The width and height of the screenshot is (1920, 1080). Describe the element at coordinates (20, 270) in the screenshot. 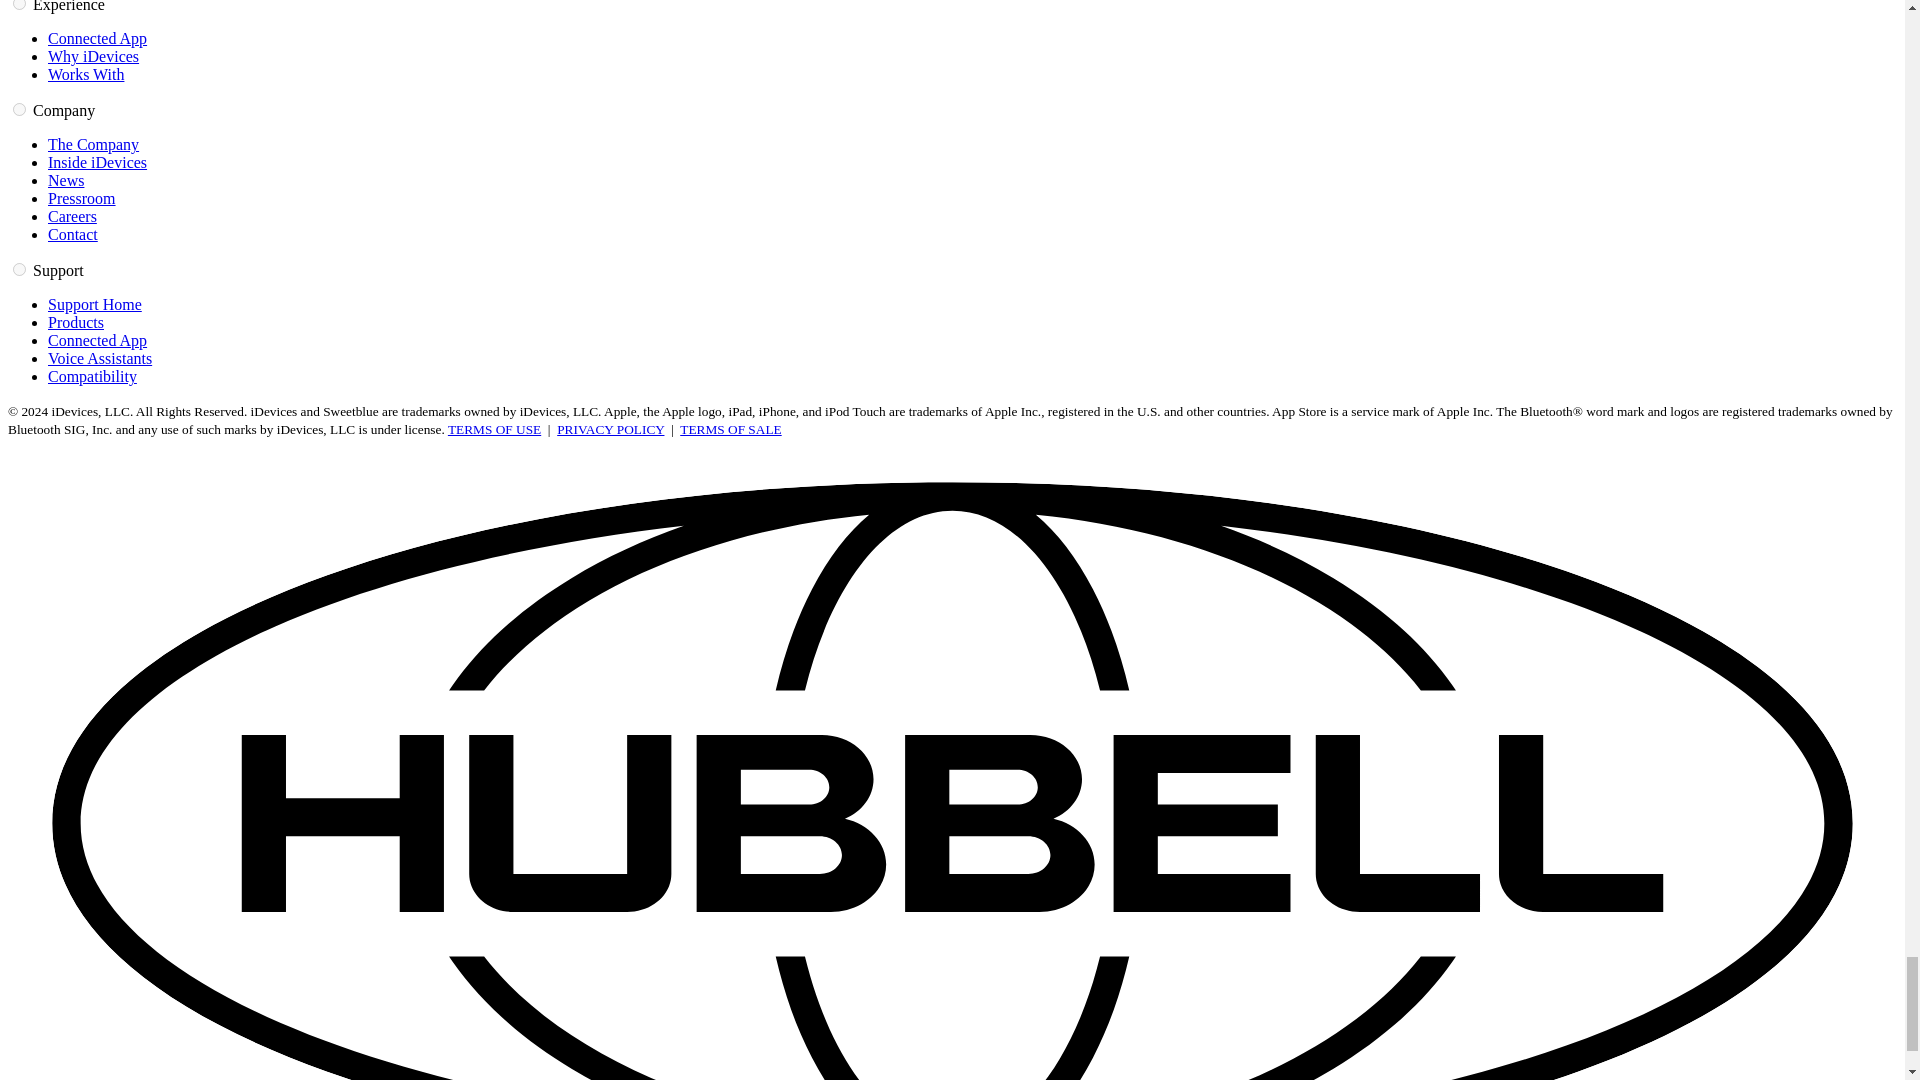

I see `on` at that location.